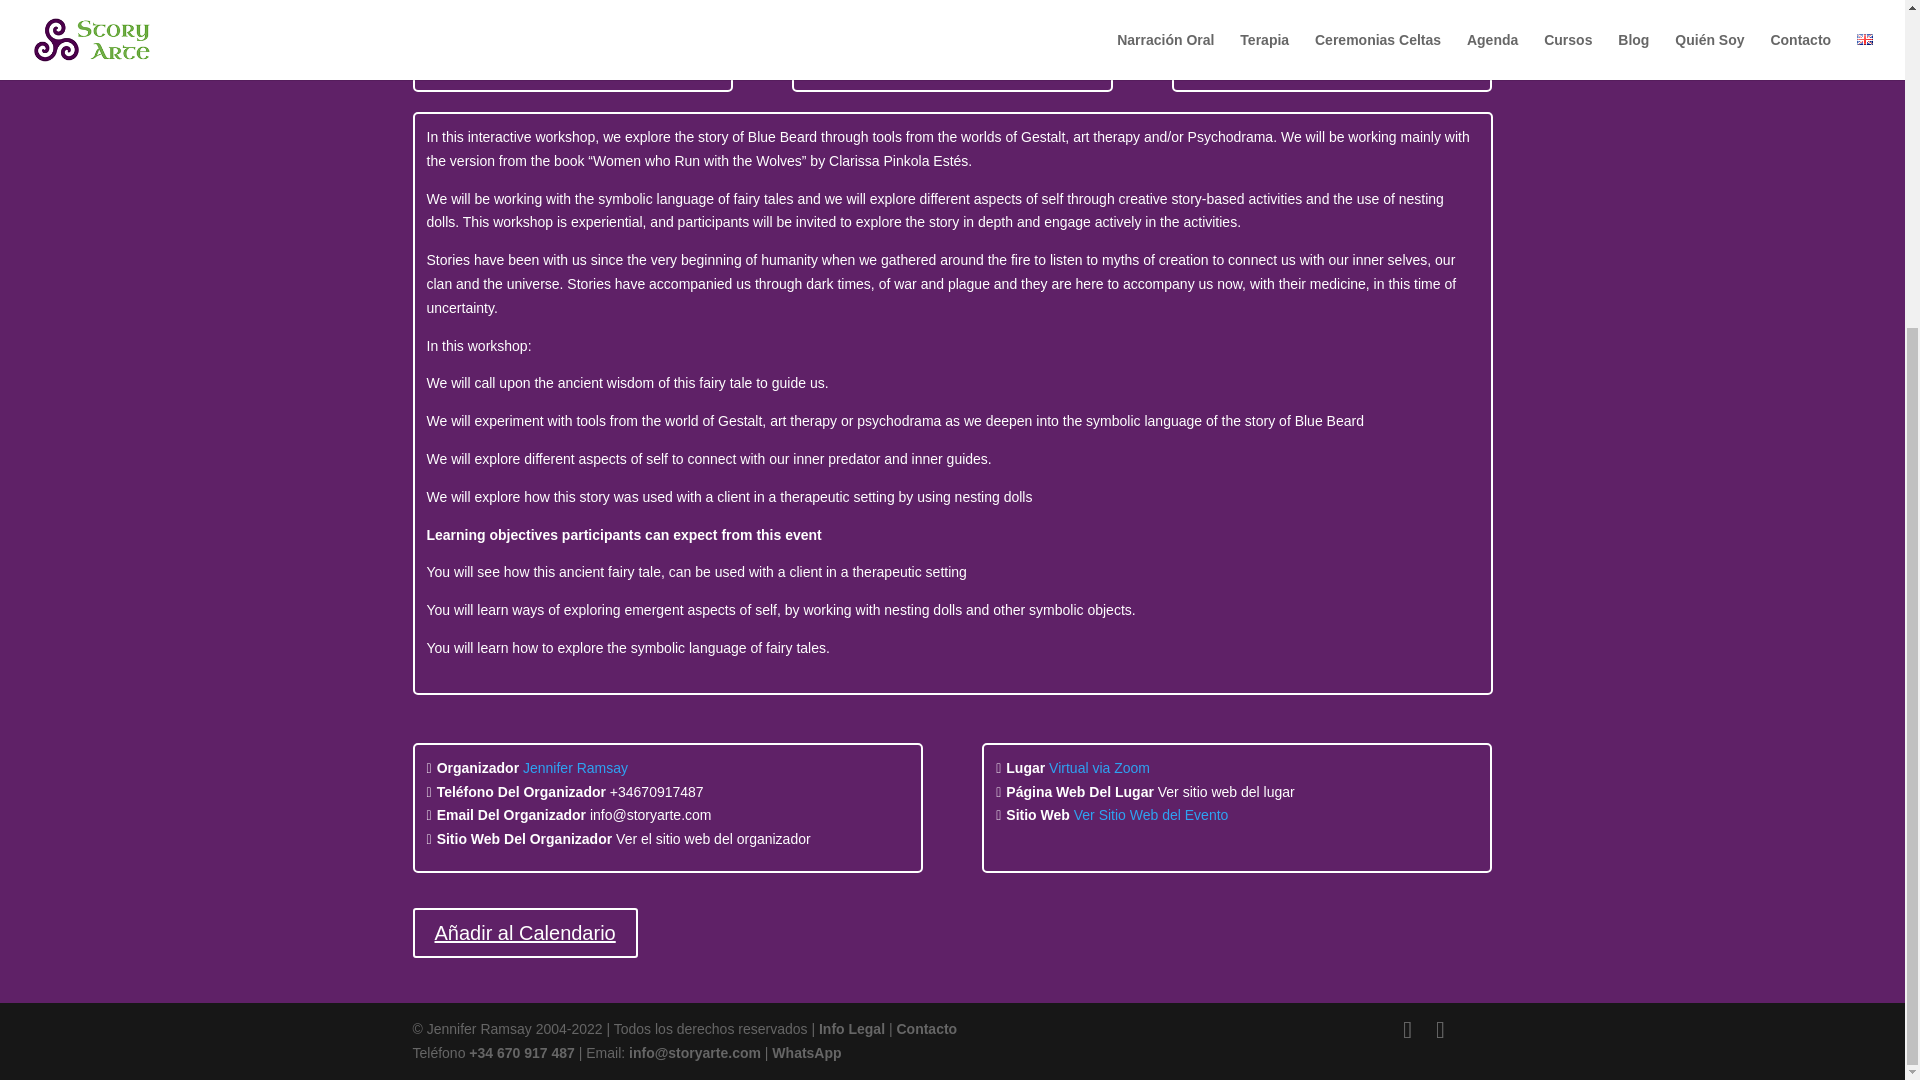 The width and height of the screenshot is (1920, 1080). What do you see at coordinates (1226, 792) in the screenshot?
I see `Ver sitio web del lugar` at bounding box center [1226, 792].